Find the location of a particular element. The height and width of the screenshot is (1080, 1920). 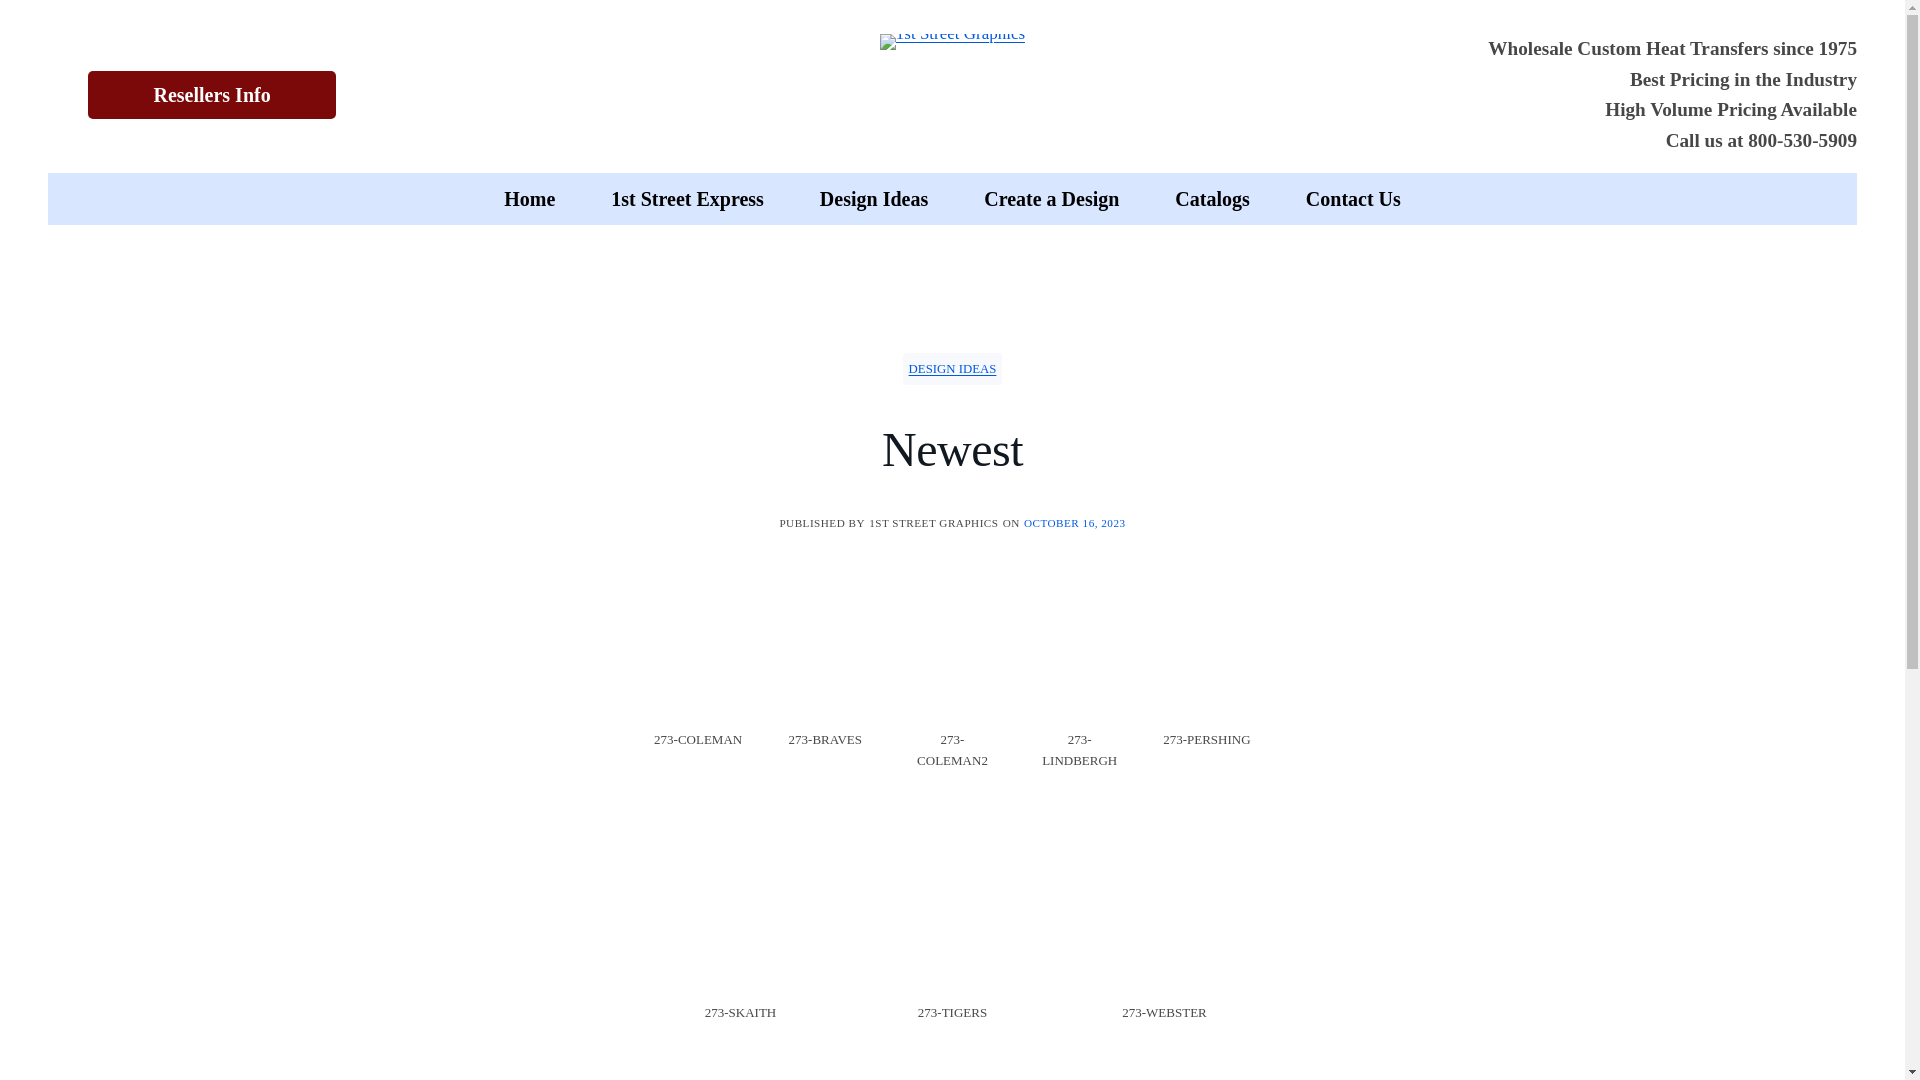

Contact Us is located at coordinates (1354, 199).